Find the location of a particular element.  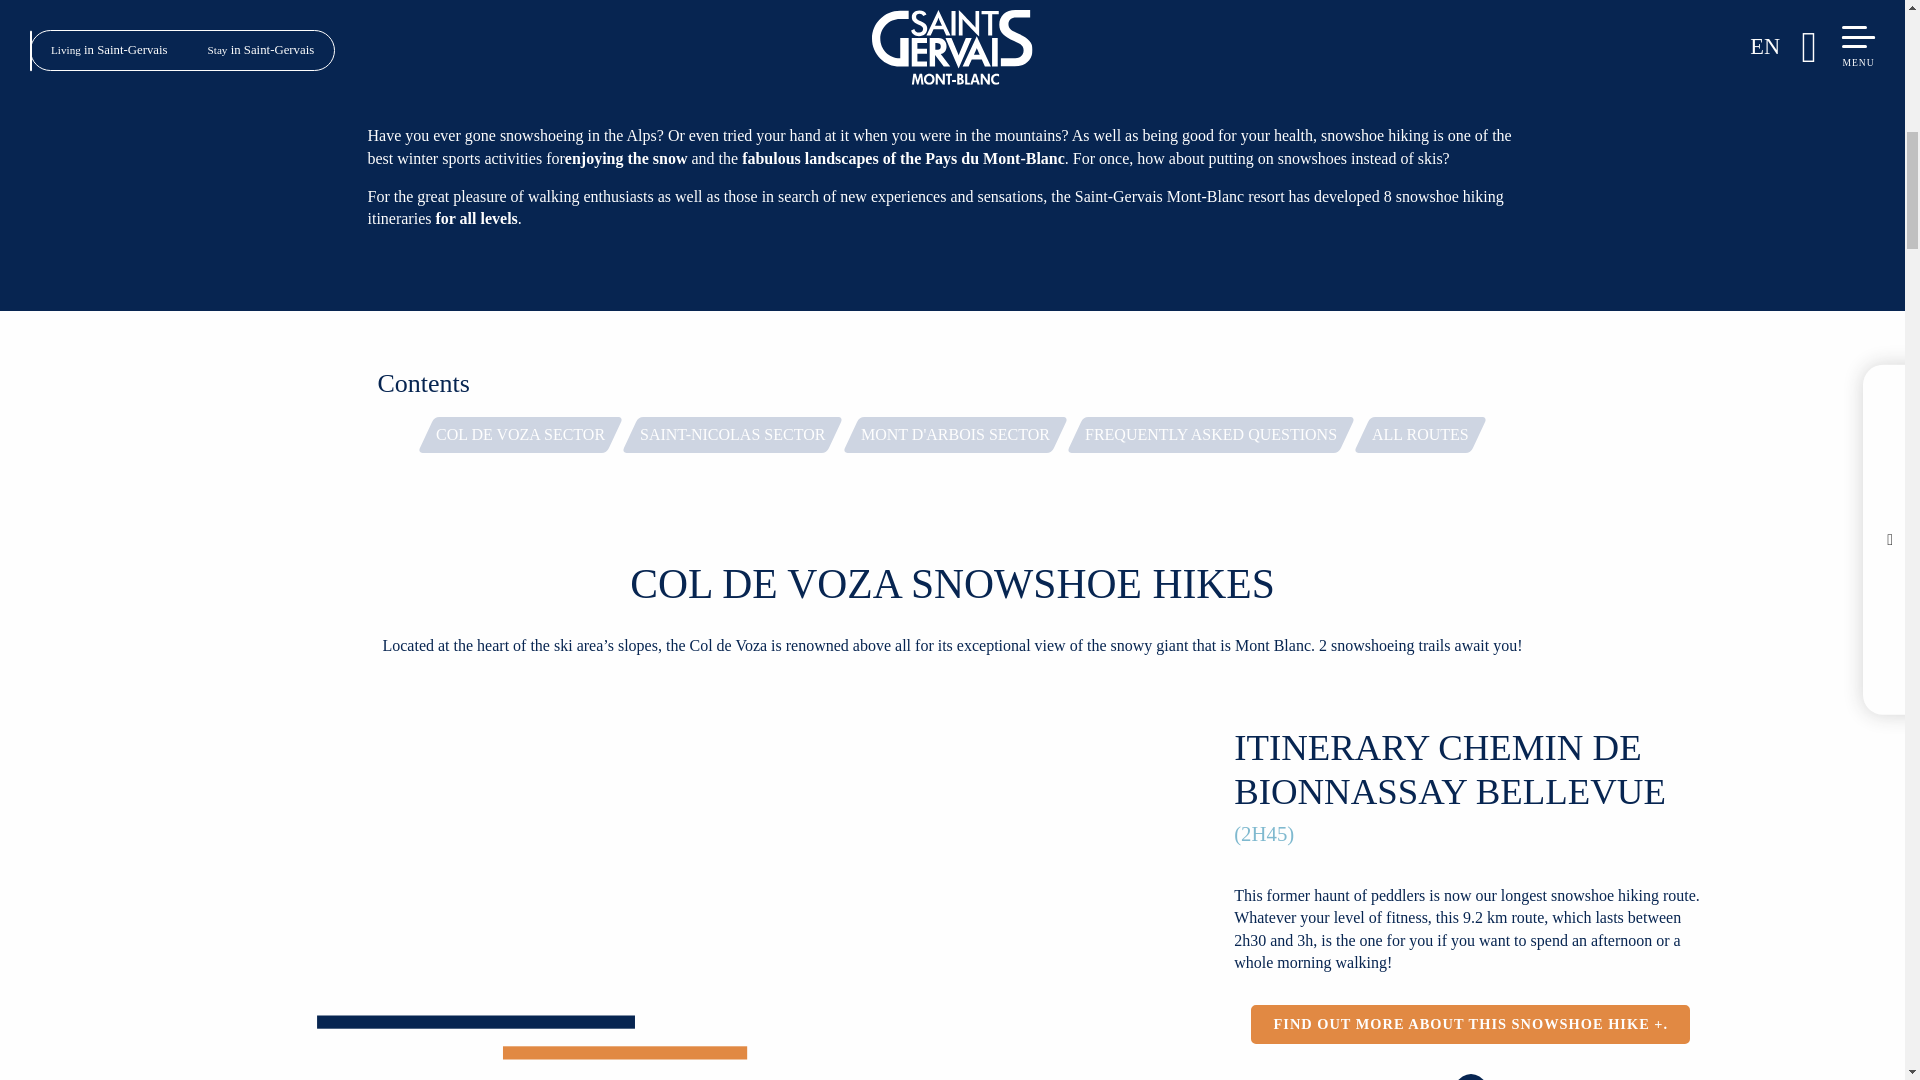

Hiking in all its forms, in all seasons is located at coordinates (598, 3).